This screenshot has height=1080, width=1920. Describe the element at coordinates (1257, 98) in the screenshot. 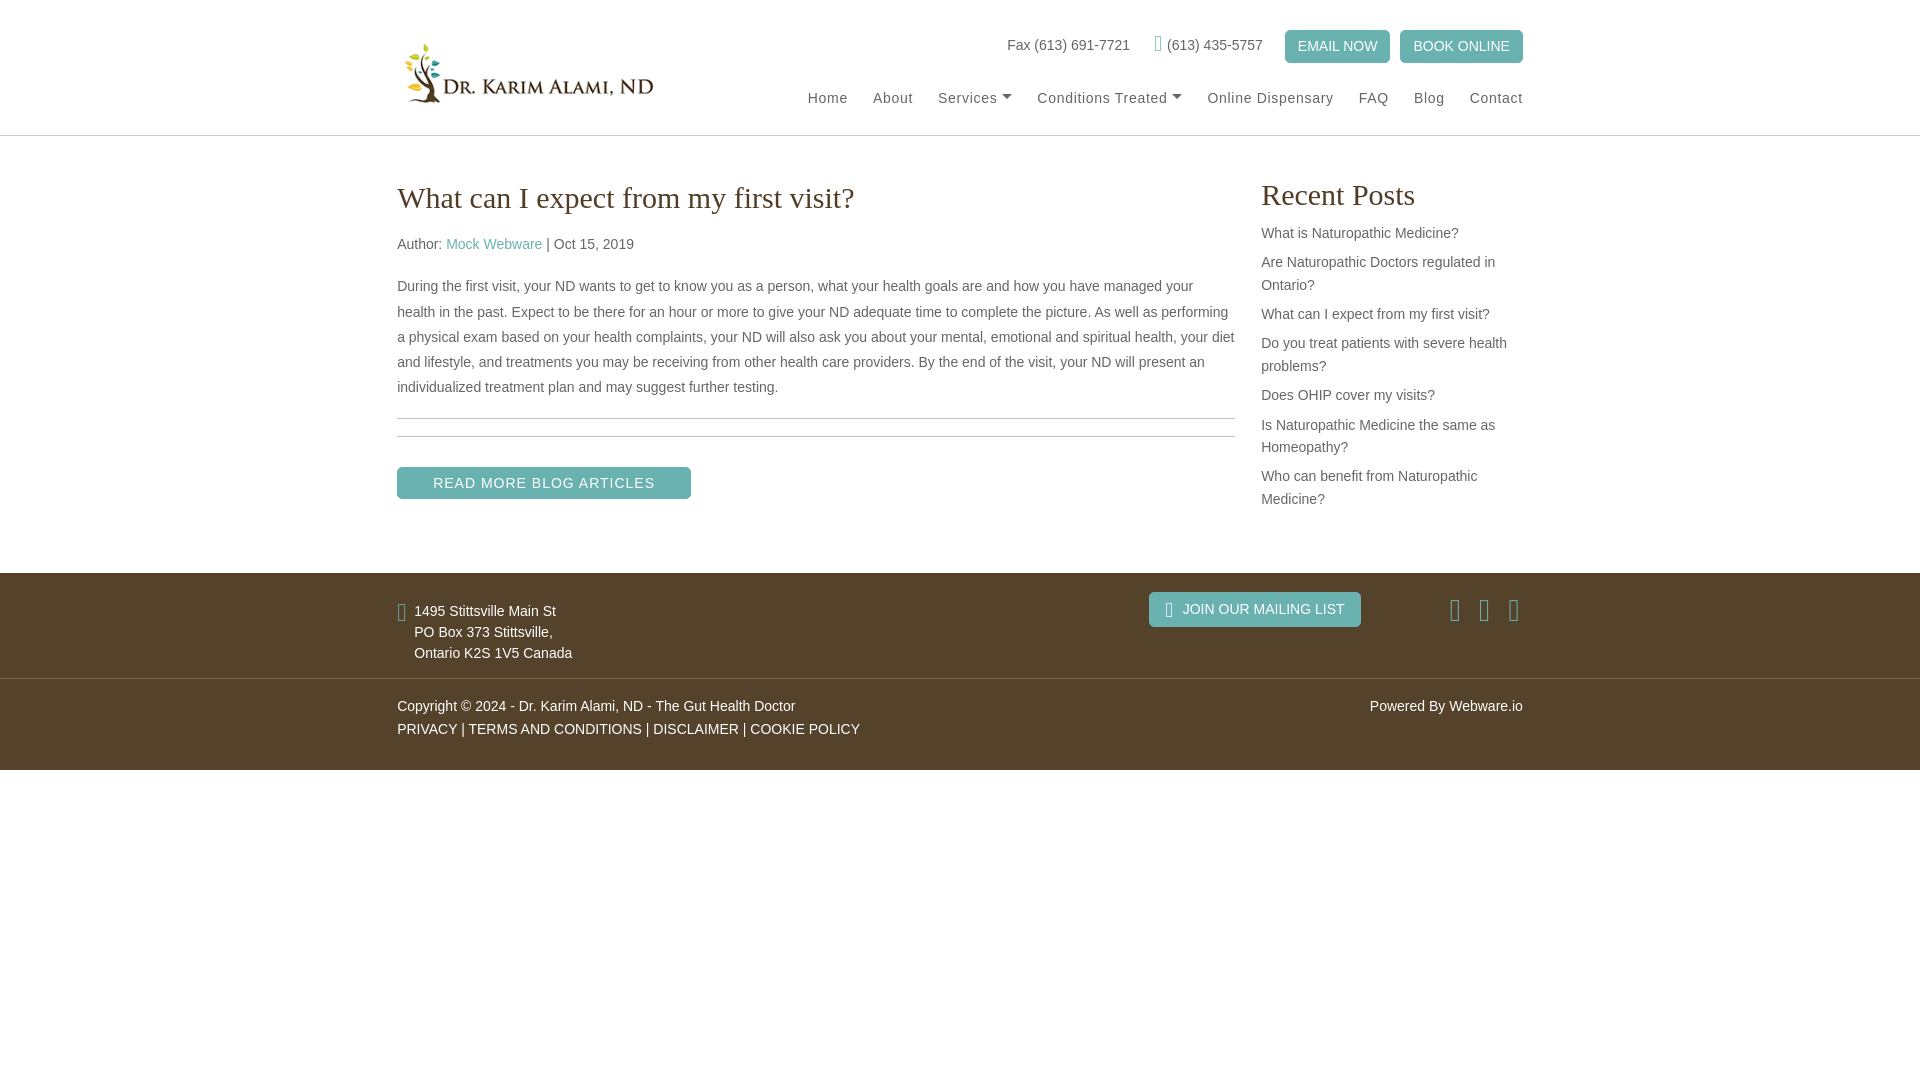

I see `Online Dispensary` at that location.